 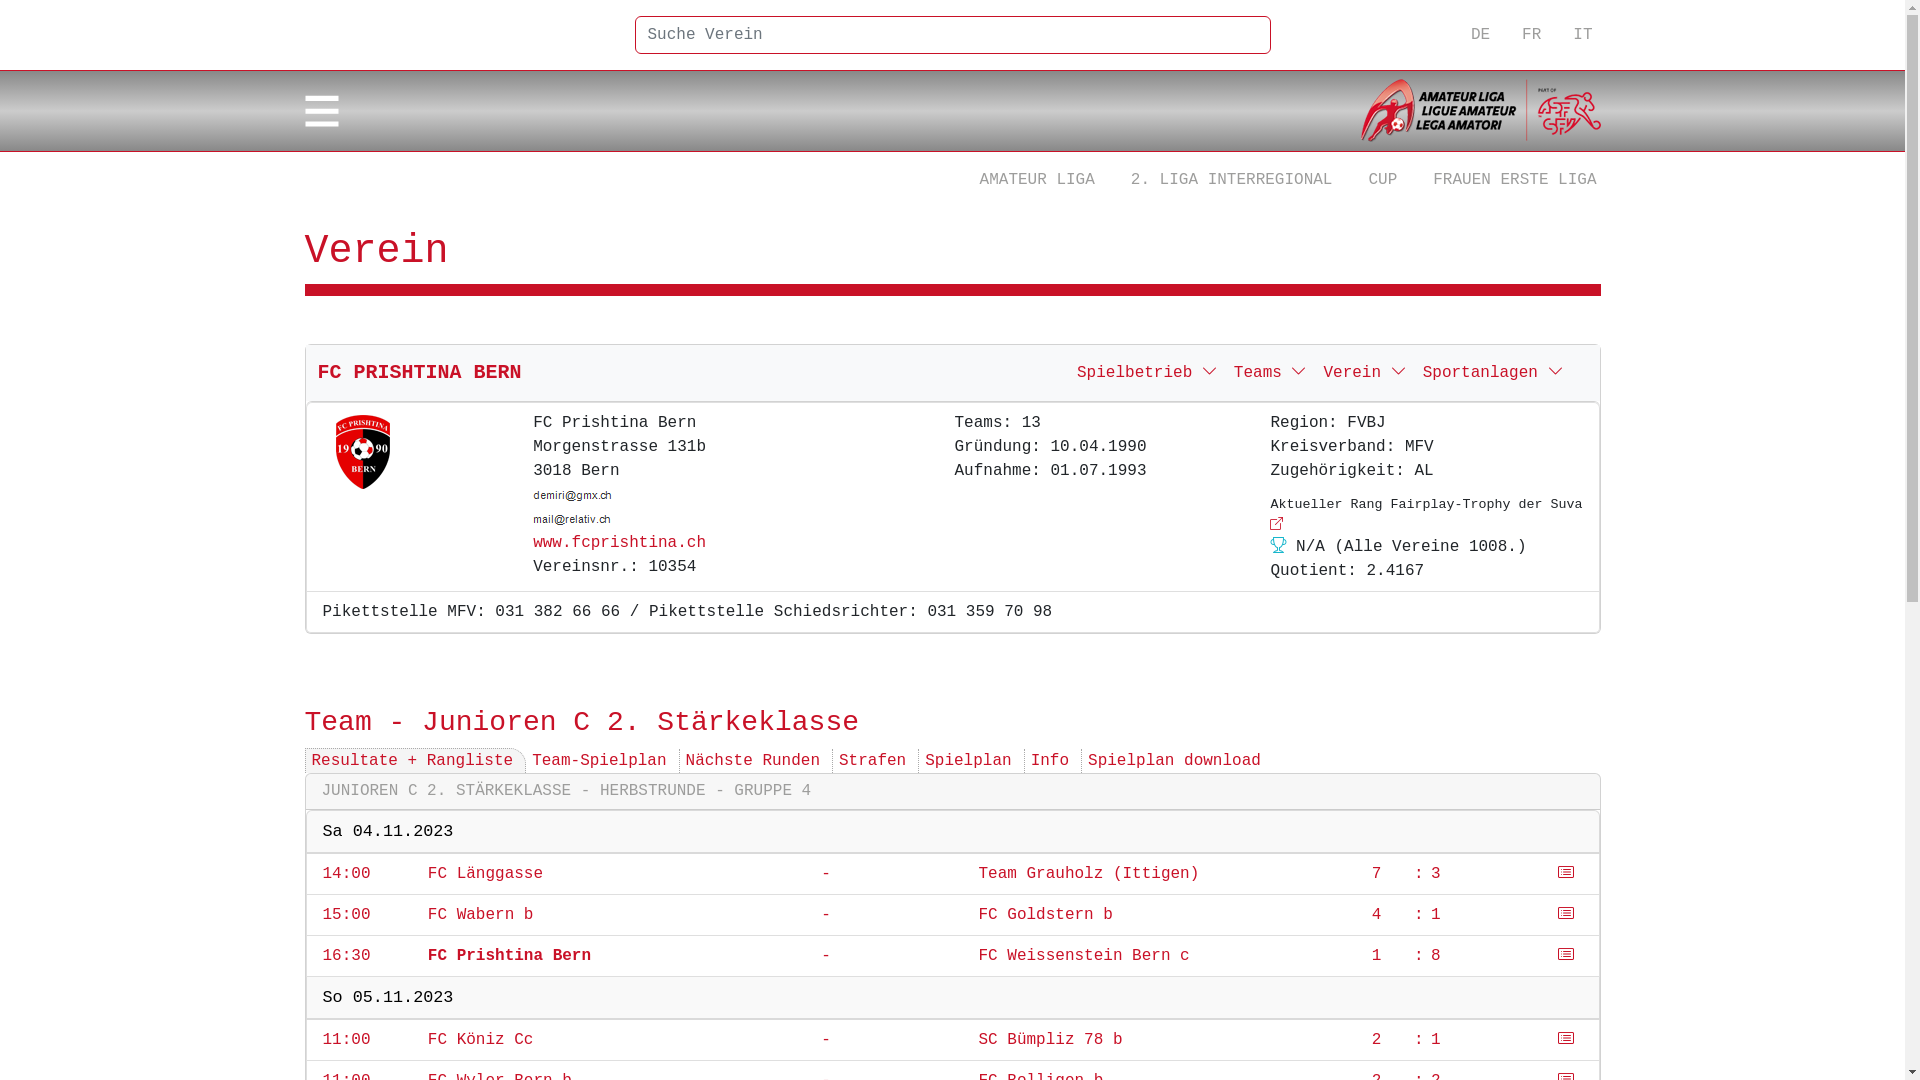 I want to click on 2. LIGA INTERREGIONAL, so click(x=1232, y=180).